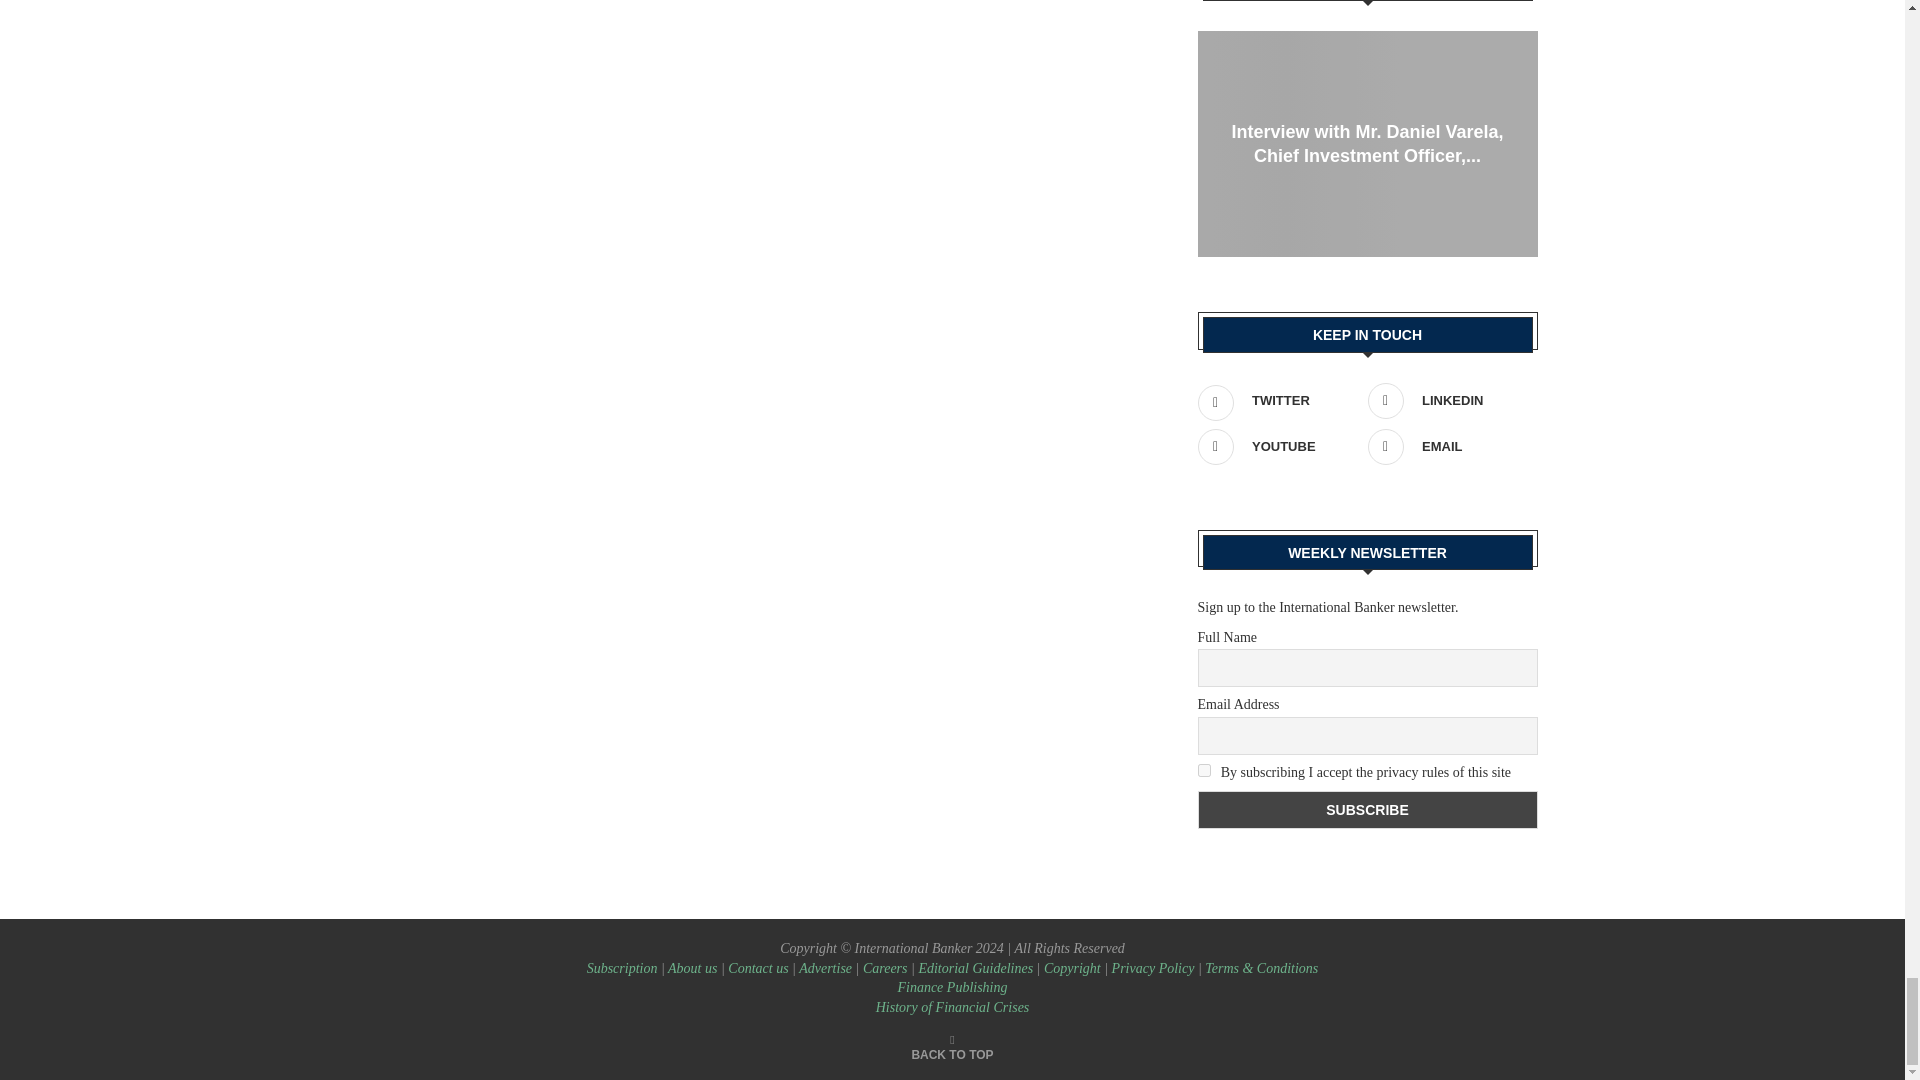 The width and height of the screenshot is (1920, 1080). I want to click on on, so click(1204, 770).